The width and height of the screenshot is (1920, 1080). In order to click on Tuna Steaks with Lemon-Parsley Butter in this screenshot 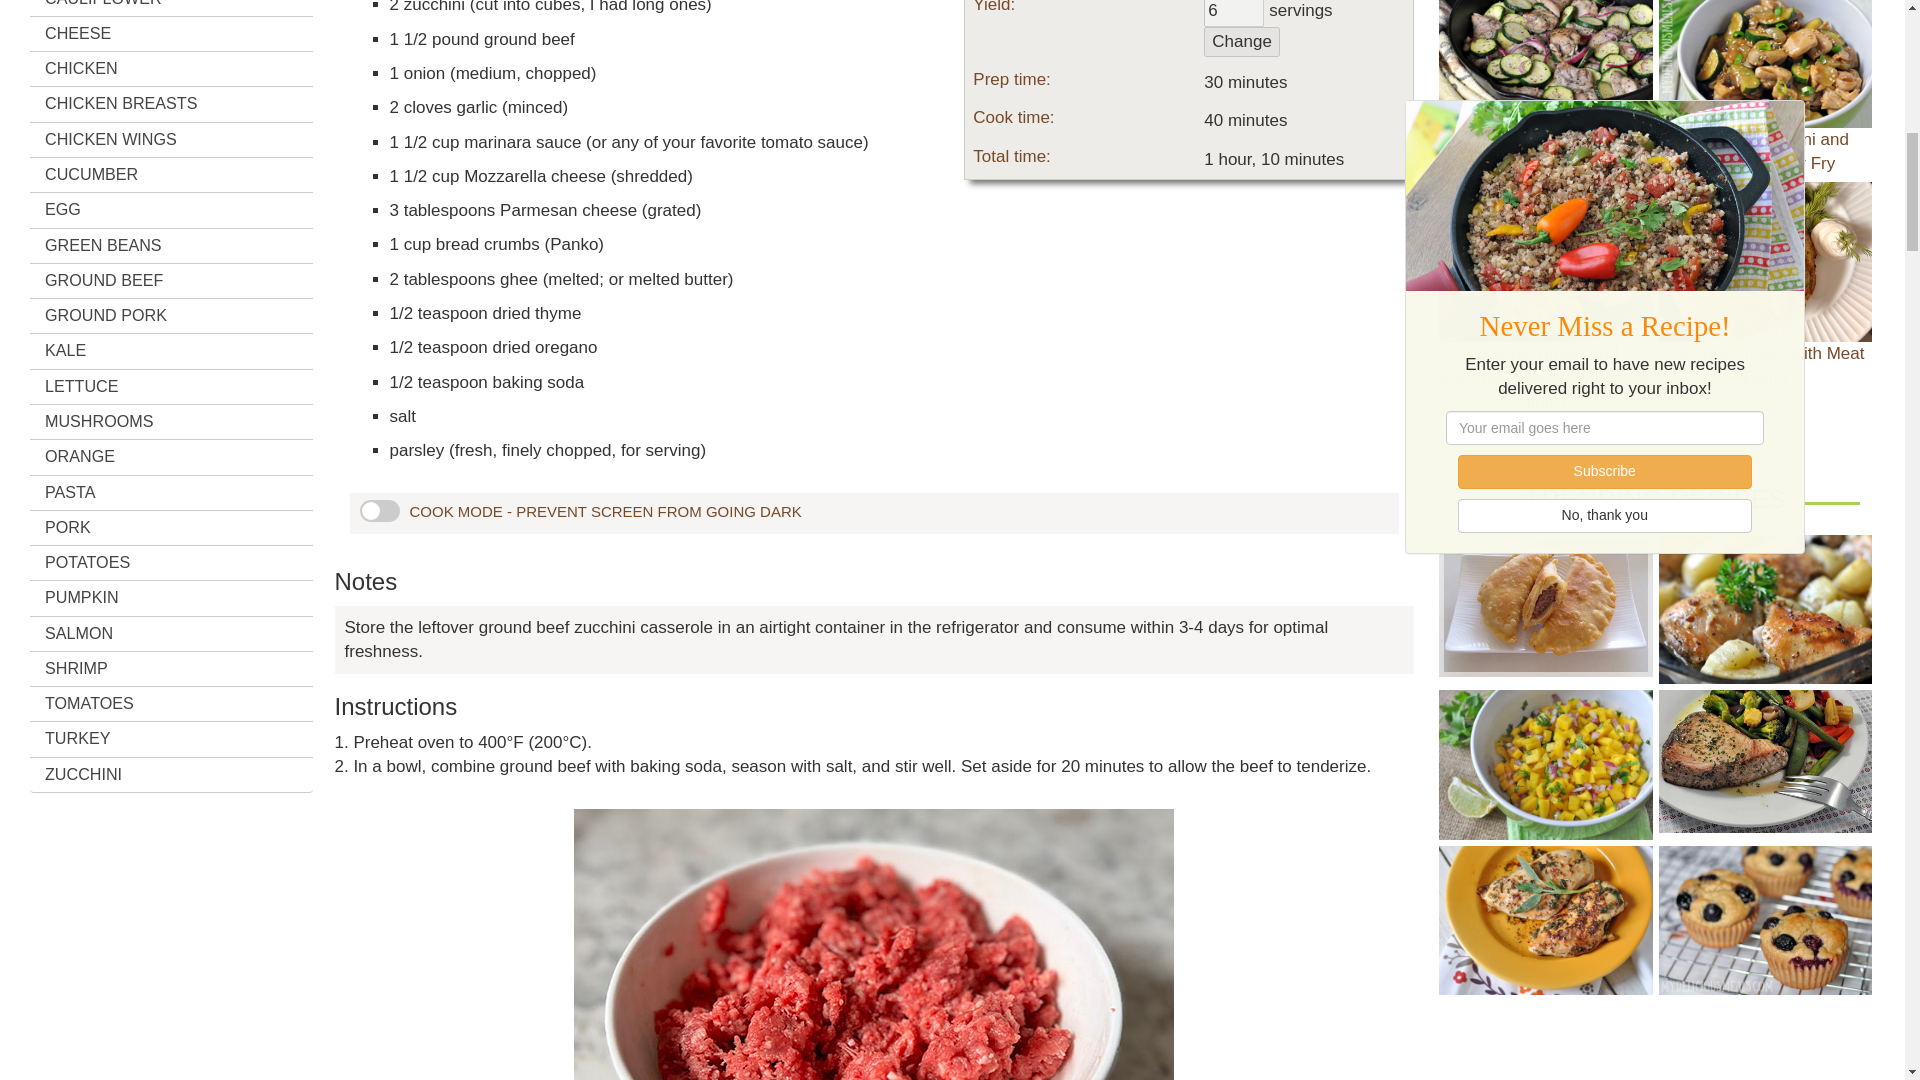, I will do `click(1765, 760)`.